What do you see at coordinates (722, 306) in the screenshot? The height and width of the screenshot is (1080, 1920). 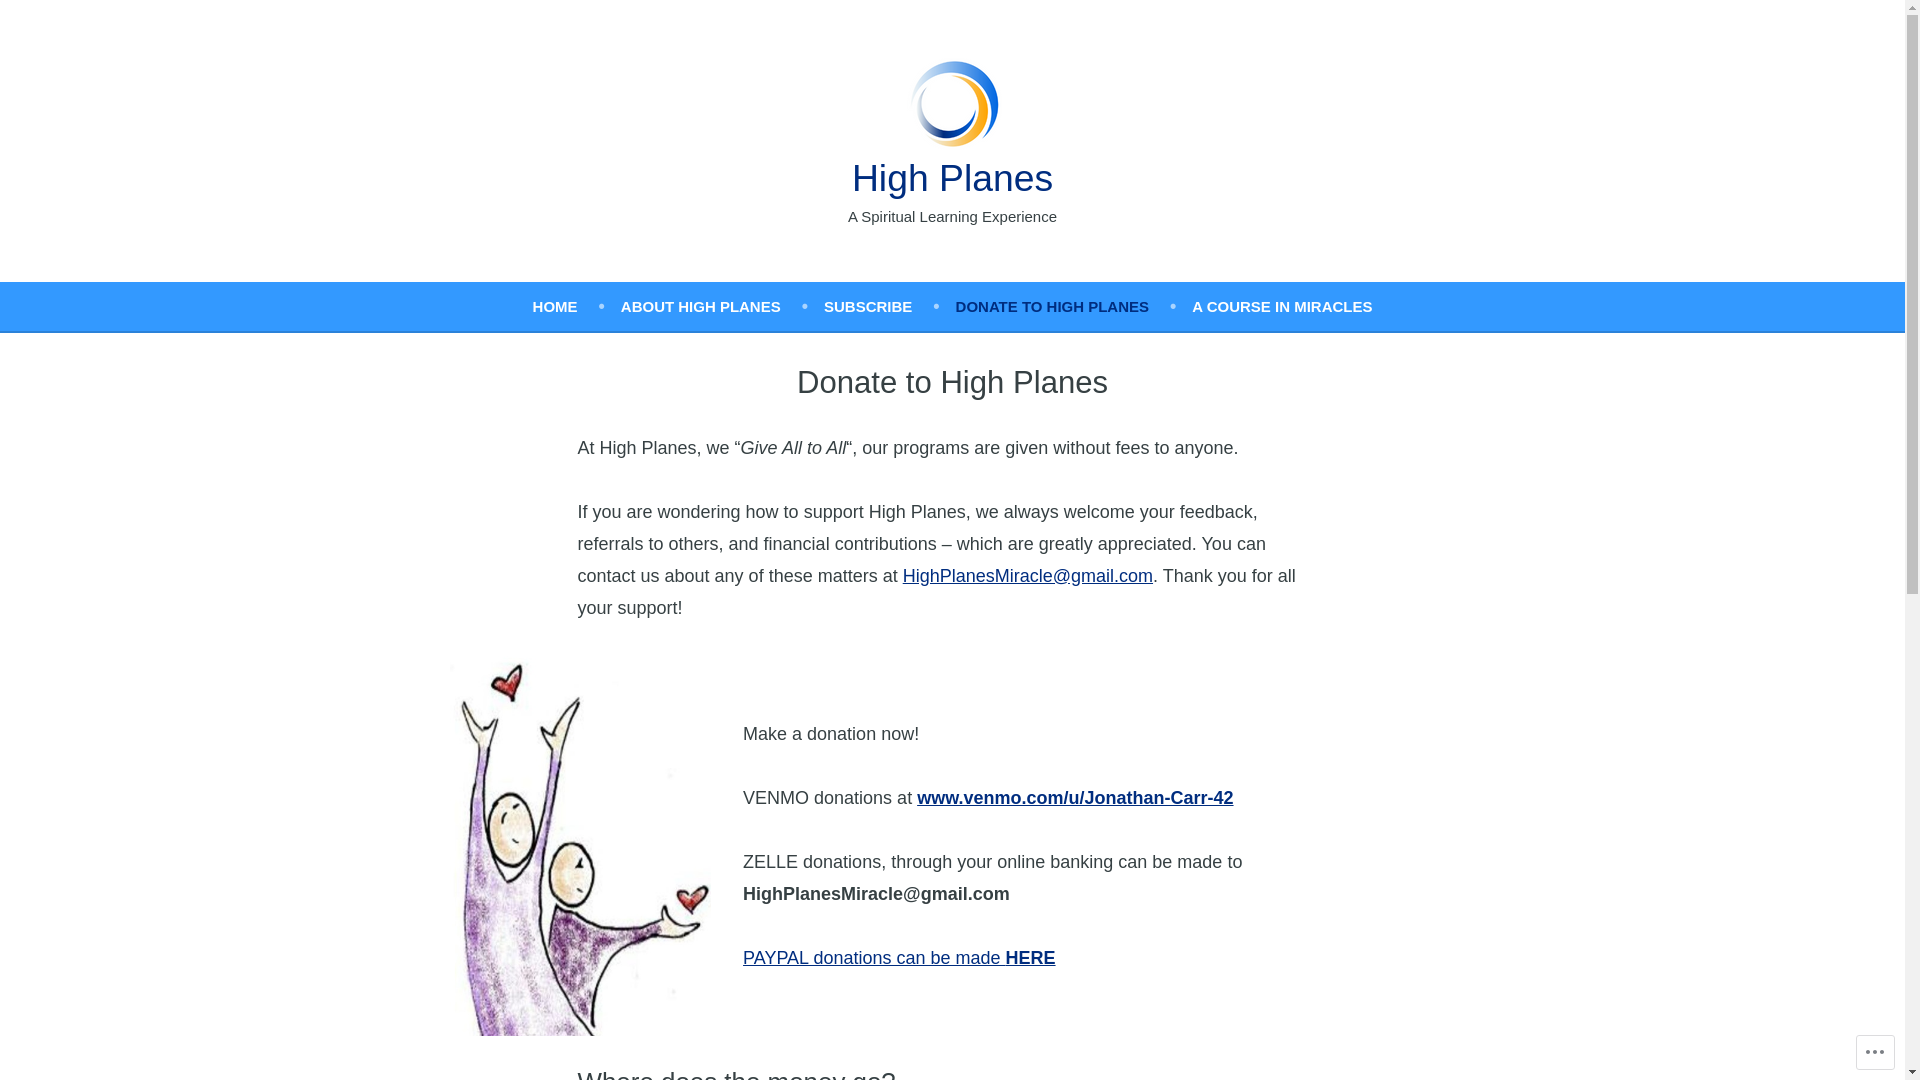 I see `ABOUT HIGH PLANES` at bounding box center [722, 306].